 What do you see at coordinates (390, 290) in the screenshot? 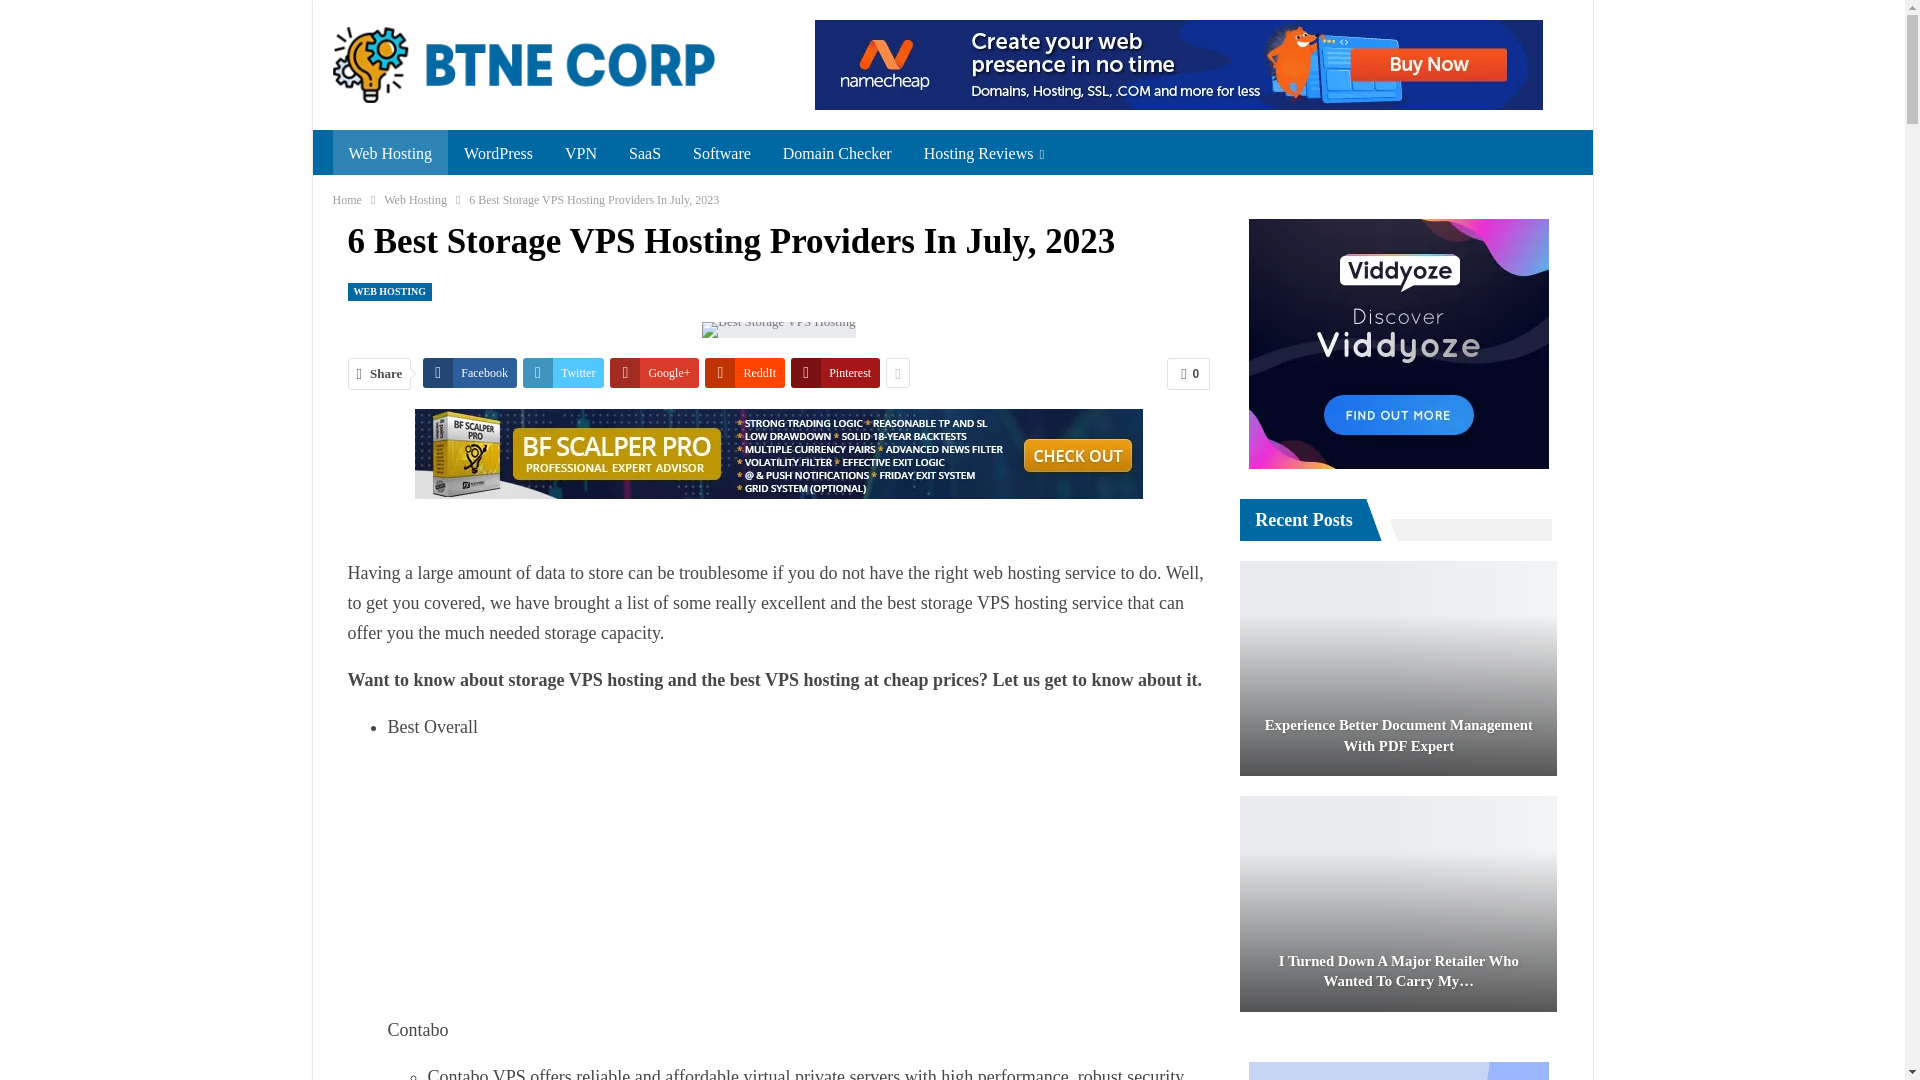
I see `WEB HOSTING` at bounding box center [390, 290].